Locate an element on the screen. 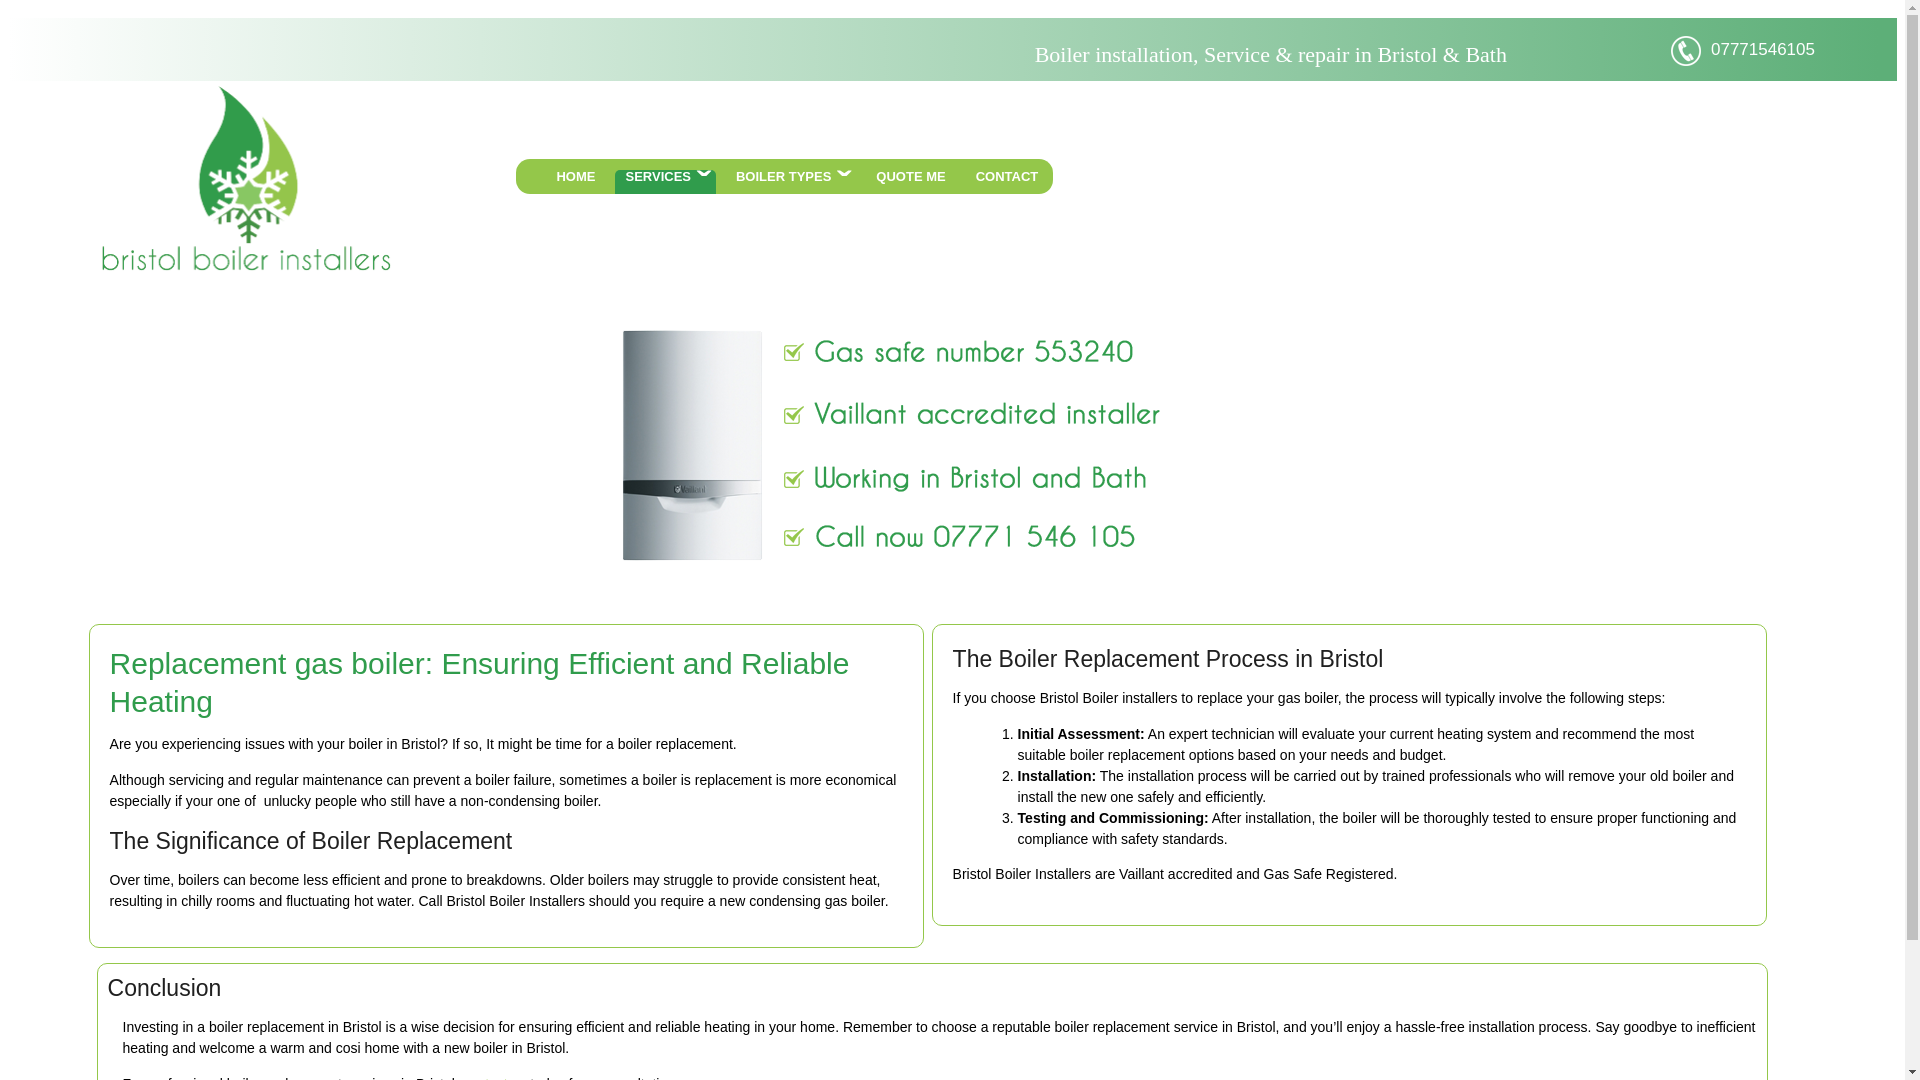  contact us is located at coordinates (494, 1078).